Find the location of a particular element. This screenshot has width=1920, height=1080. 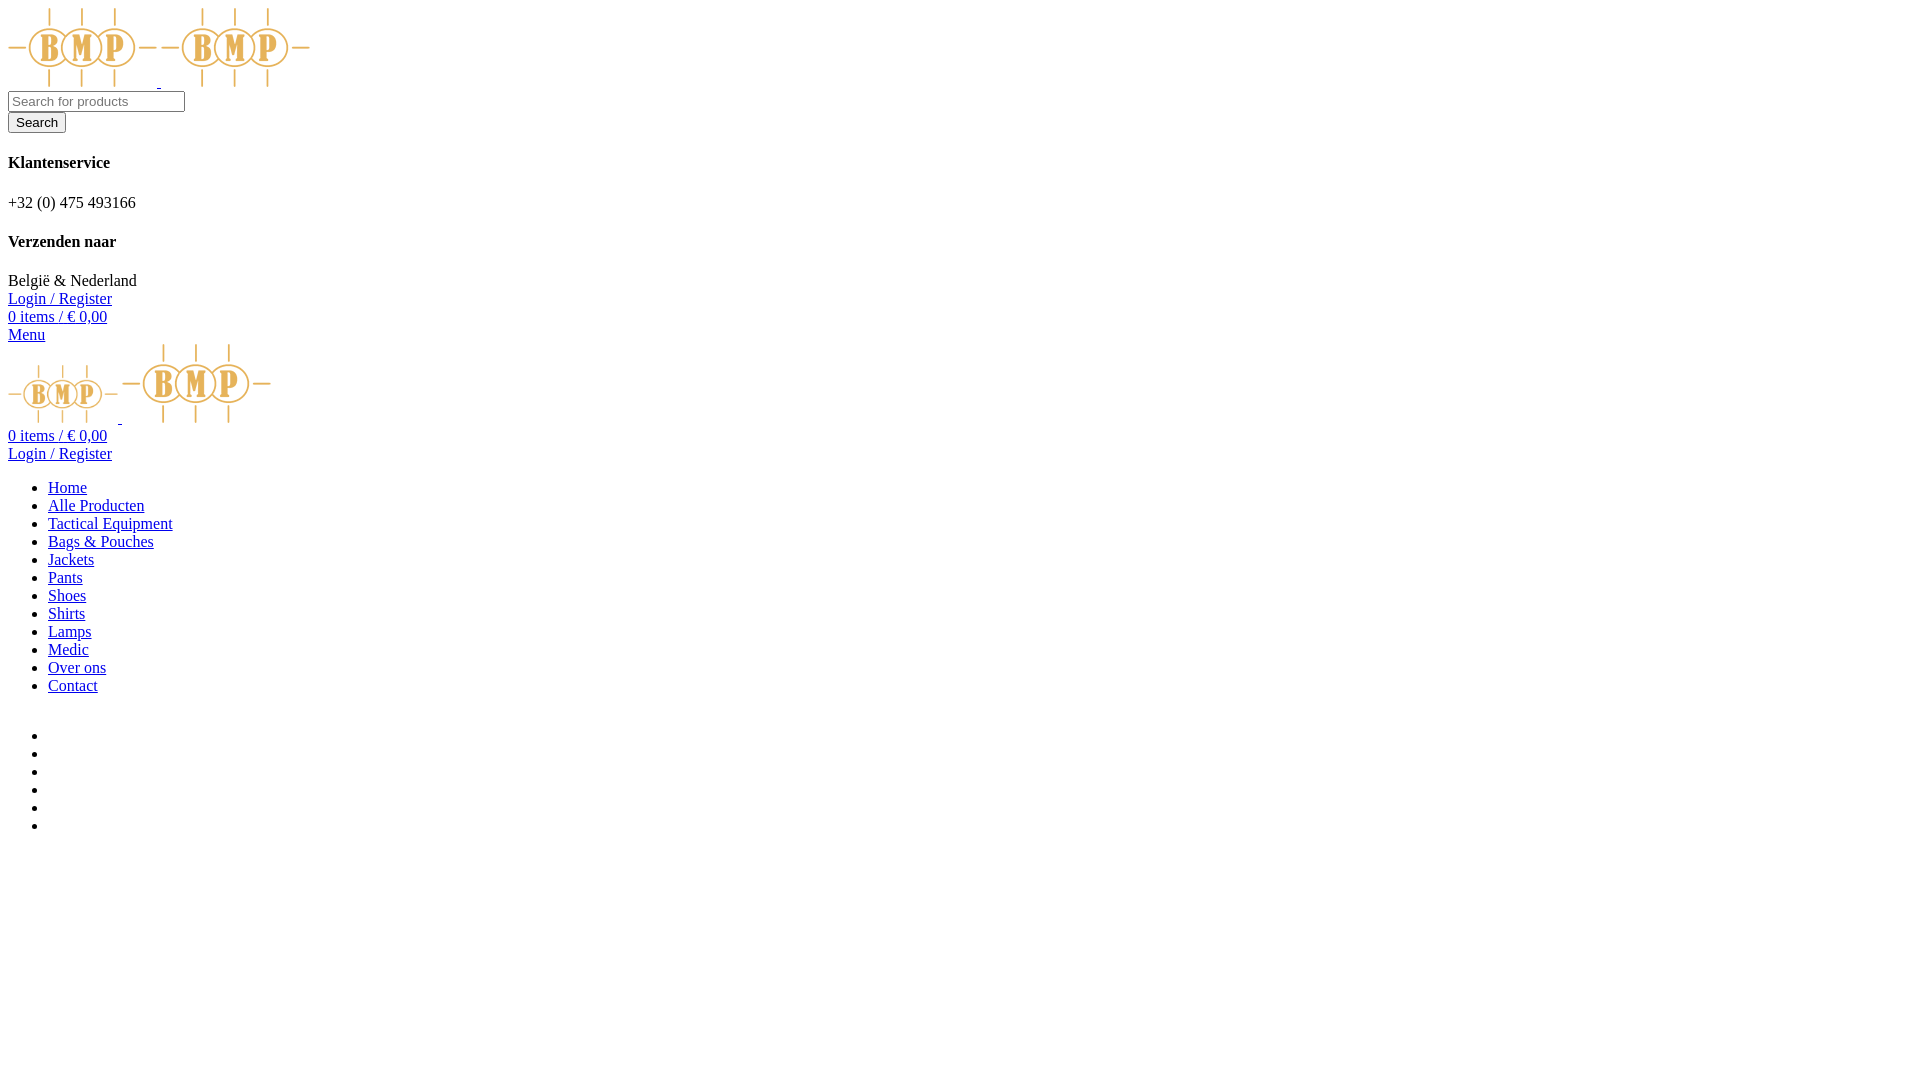

Pants is located at coordinates (66, 578).